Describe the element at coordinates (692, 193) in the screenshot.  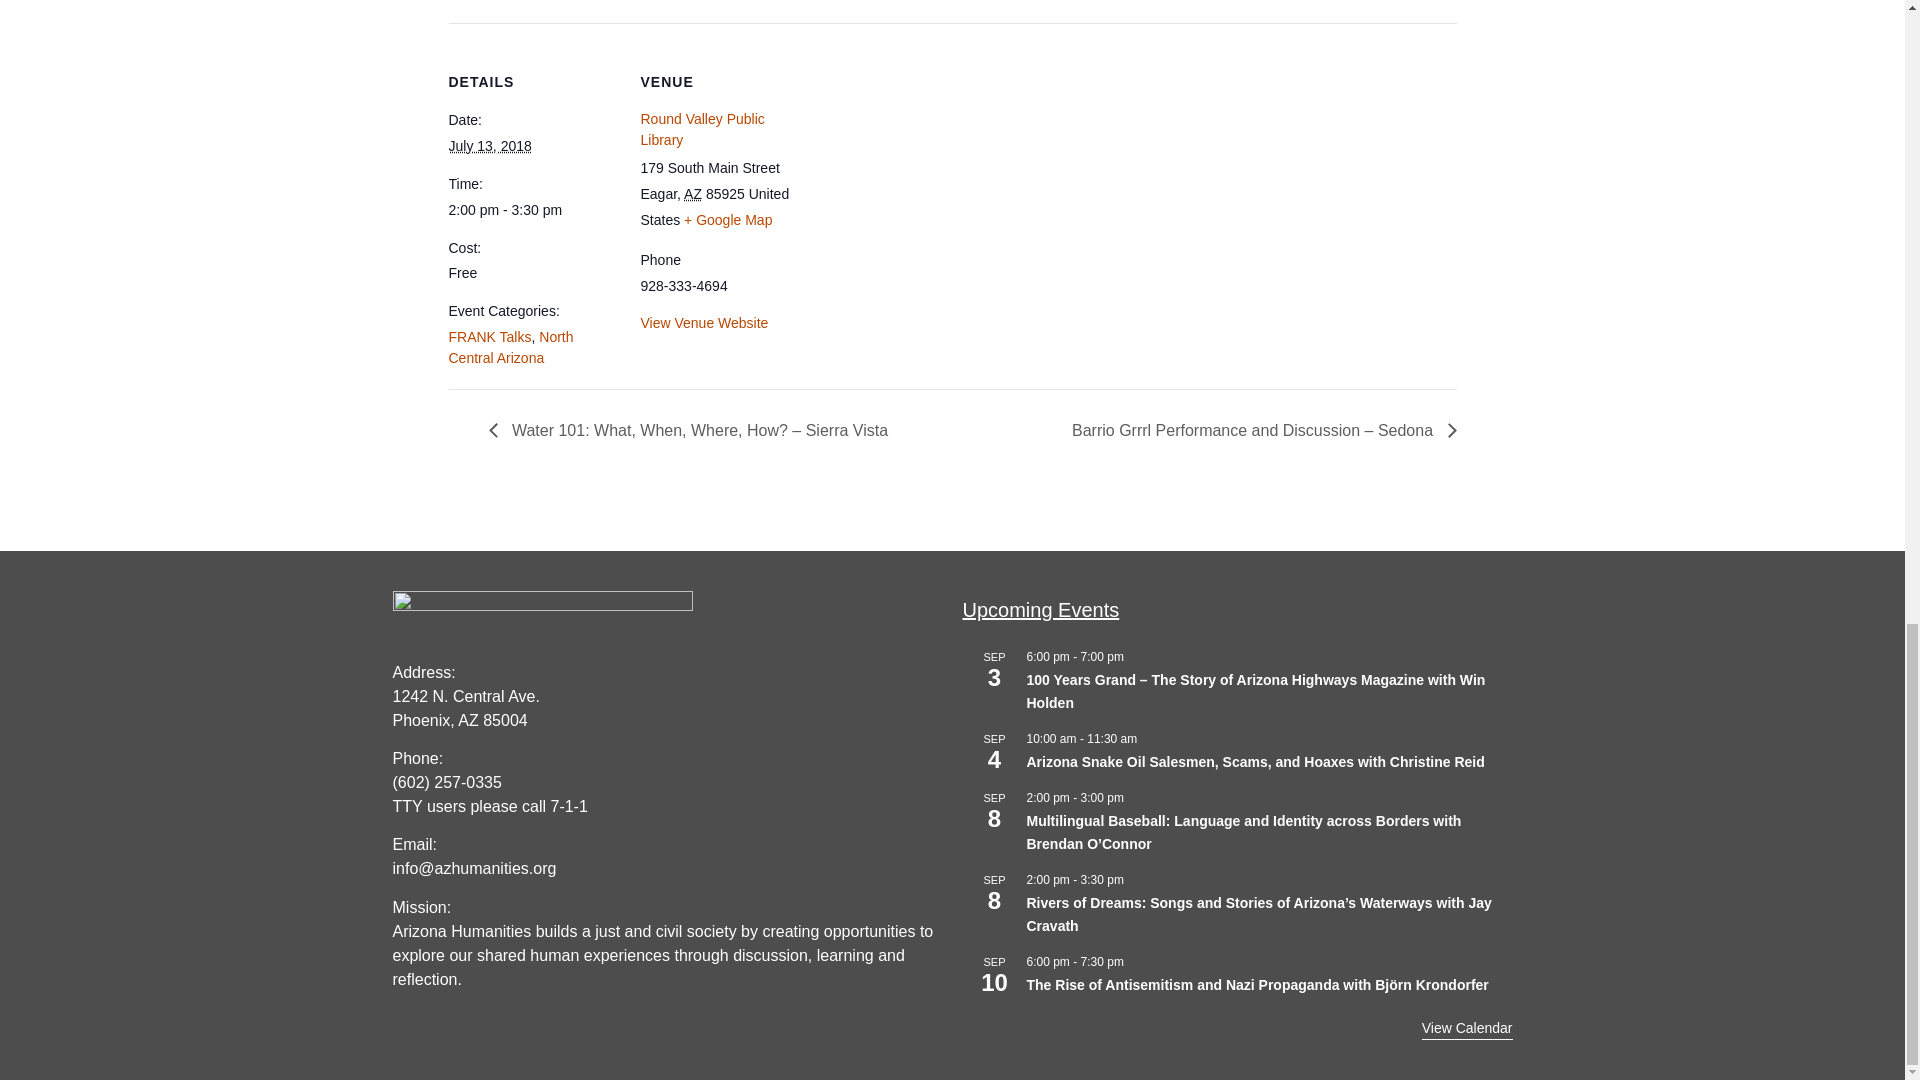
I see `Arizona` at that location.